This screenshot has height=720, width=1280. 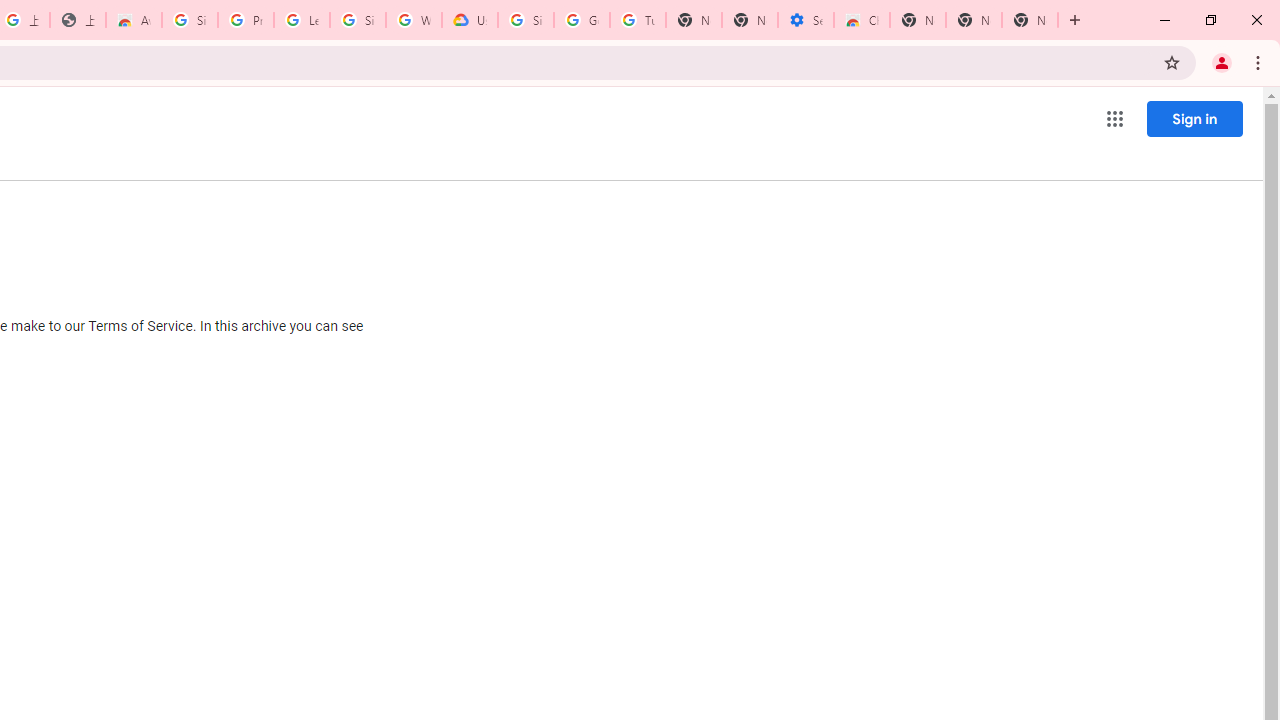 I want to click on Sign in - Google Accounts, so click(x=358, y=20).